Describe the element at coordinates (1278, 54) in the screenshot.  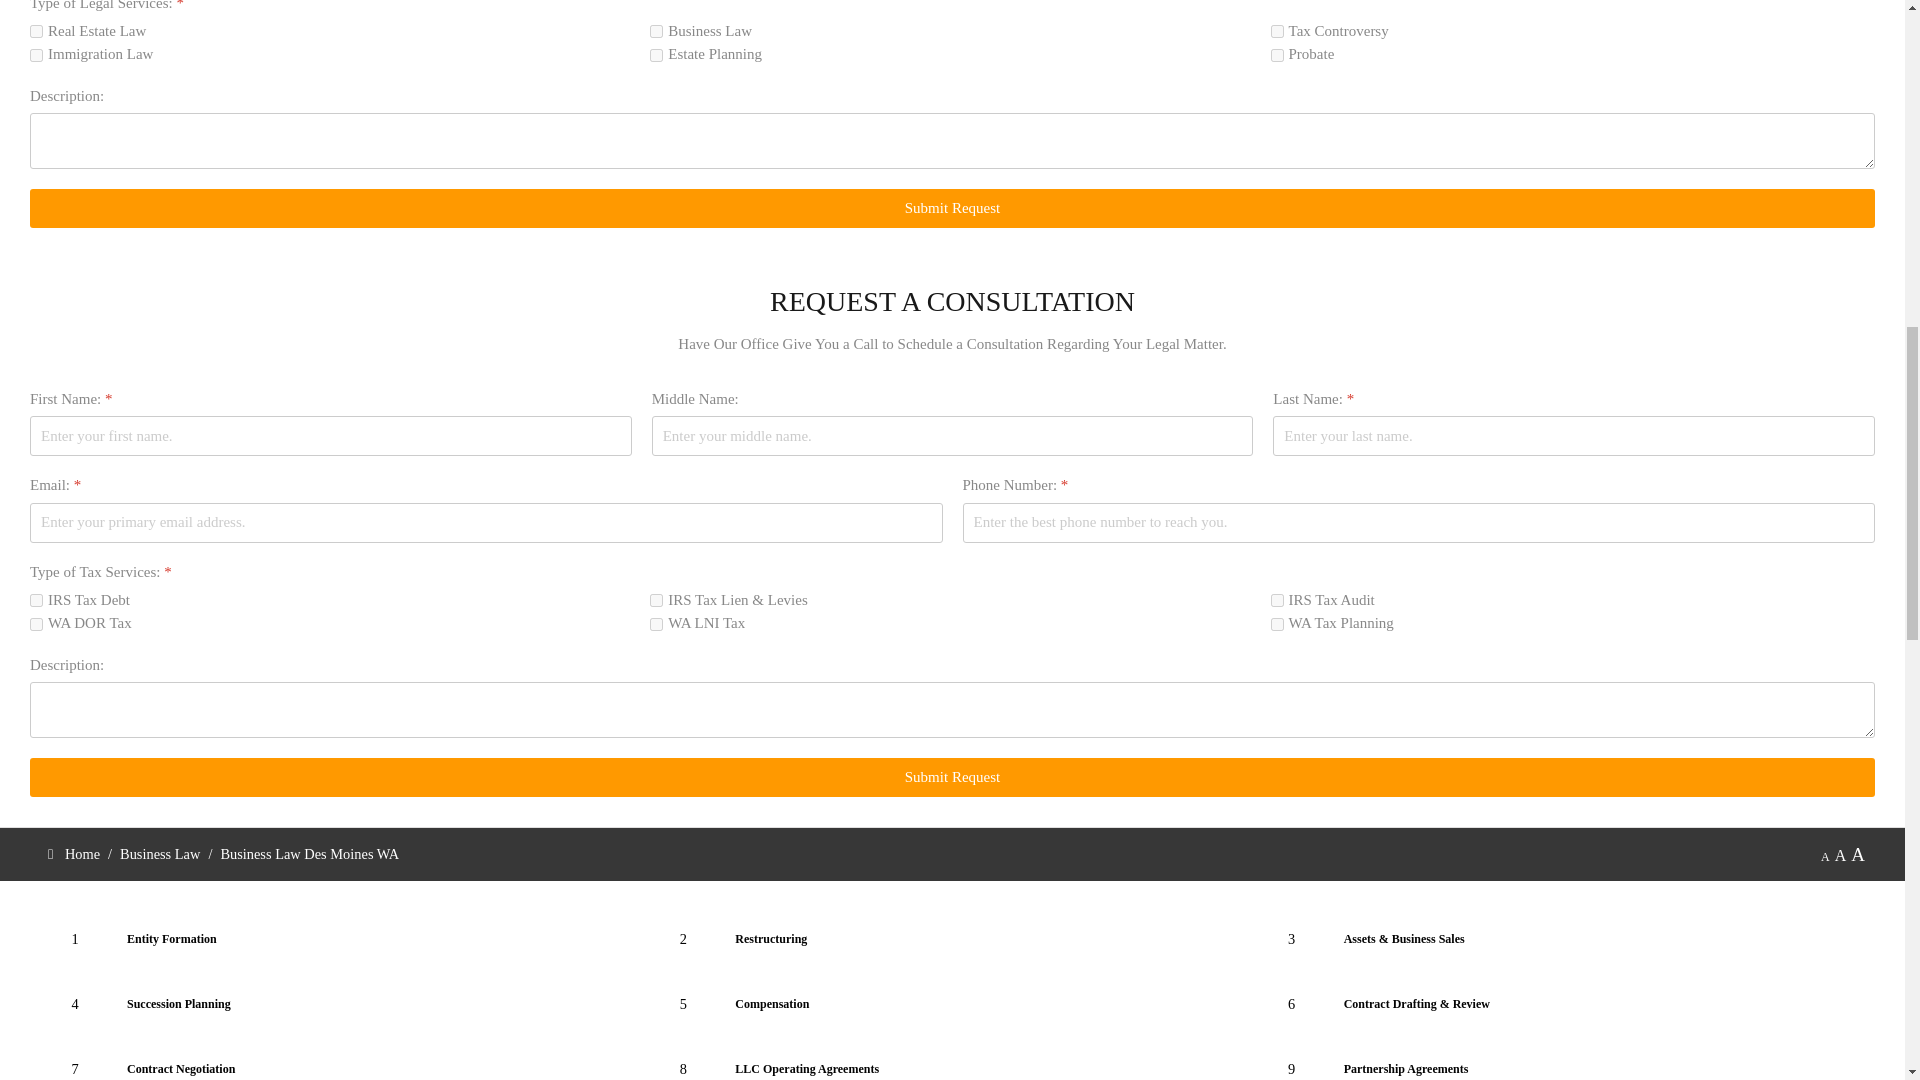
I see `Probate` at that location.